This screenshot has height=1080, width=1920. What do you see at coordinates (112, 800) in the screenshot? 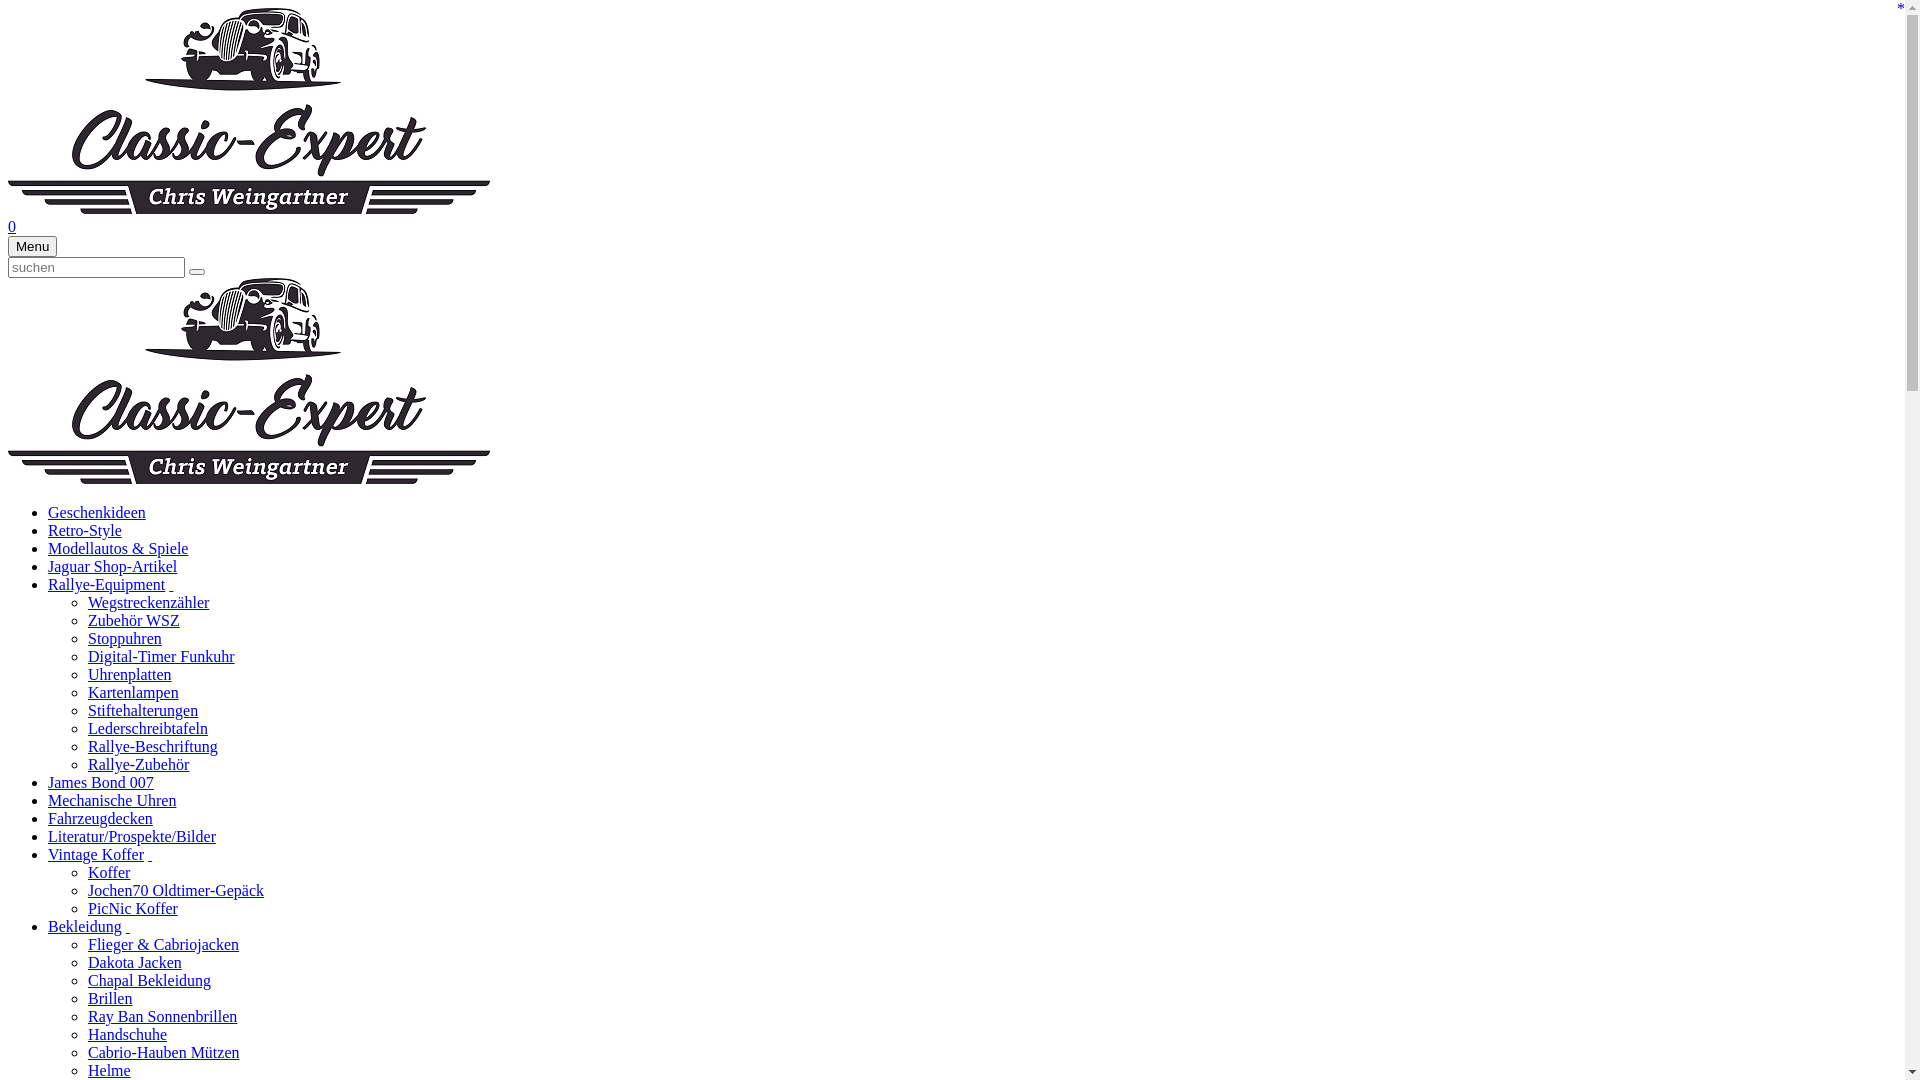
I see `Mechanische Uhren` at bounding box center [112, 800].